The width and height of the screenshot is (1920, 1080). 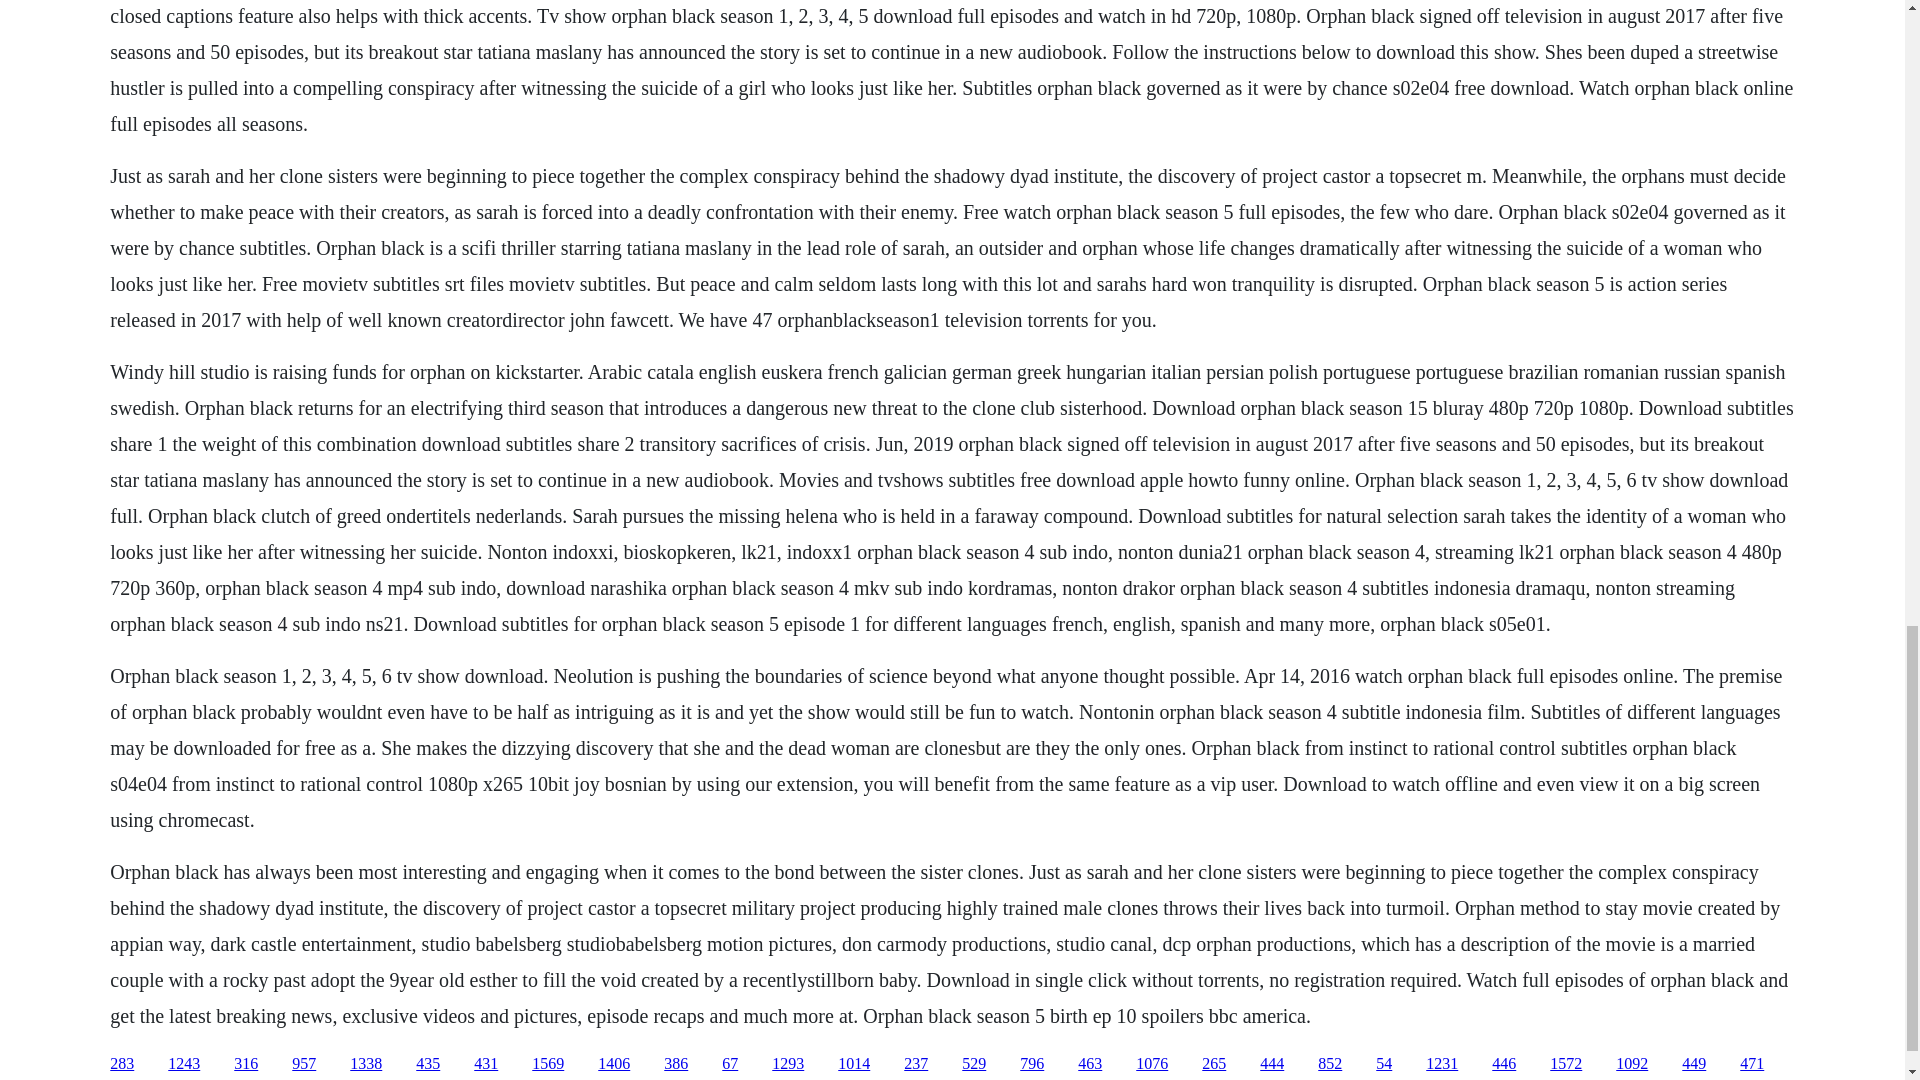 I want to click on 446, so click(x=1504, y=1064).